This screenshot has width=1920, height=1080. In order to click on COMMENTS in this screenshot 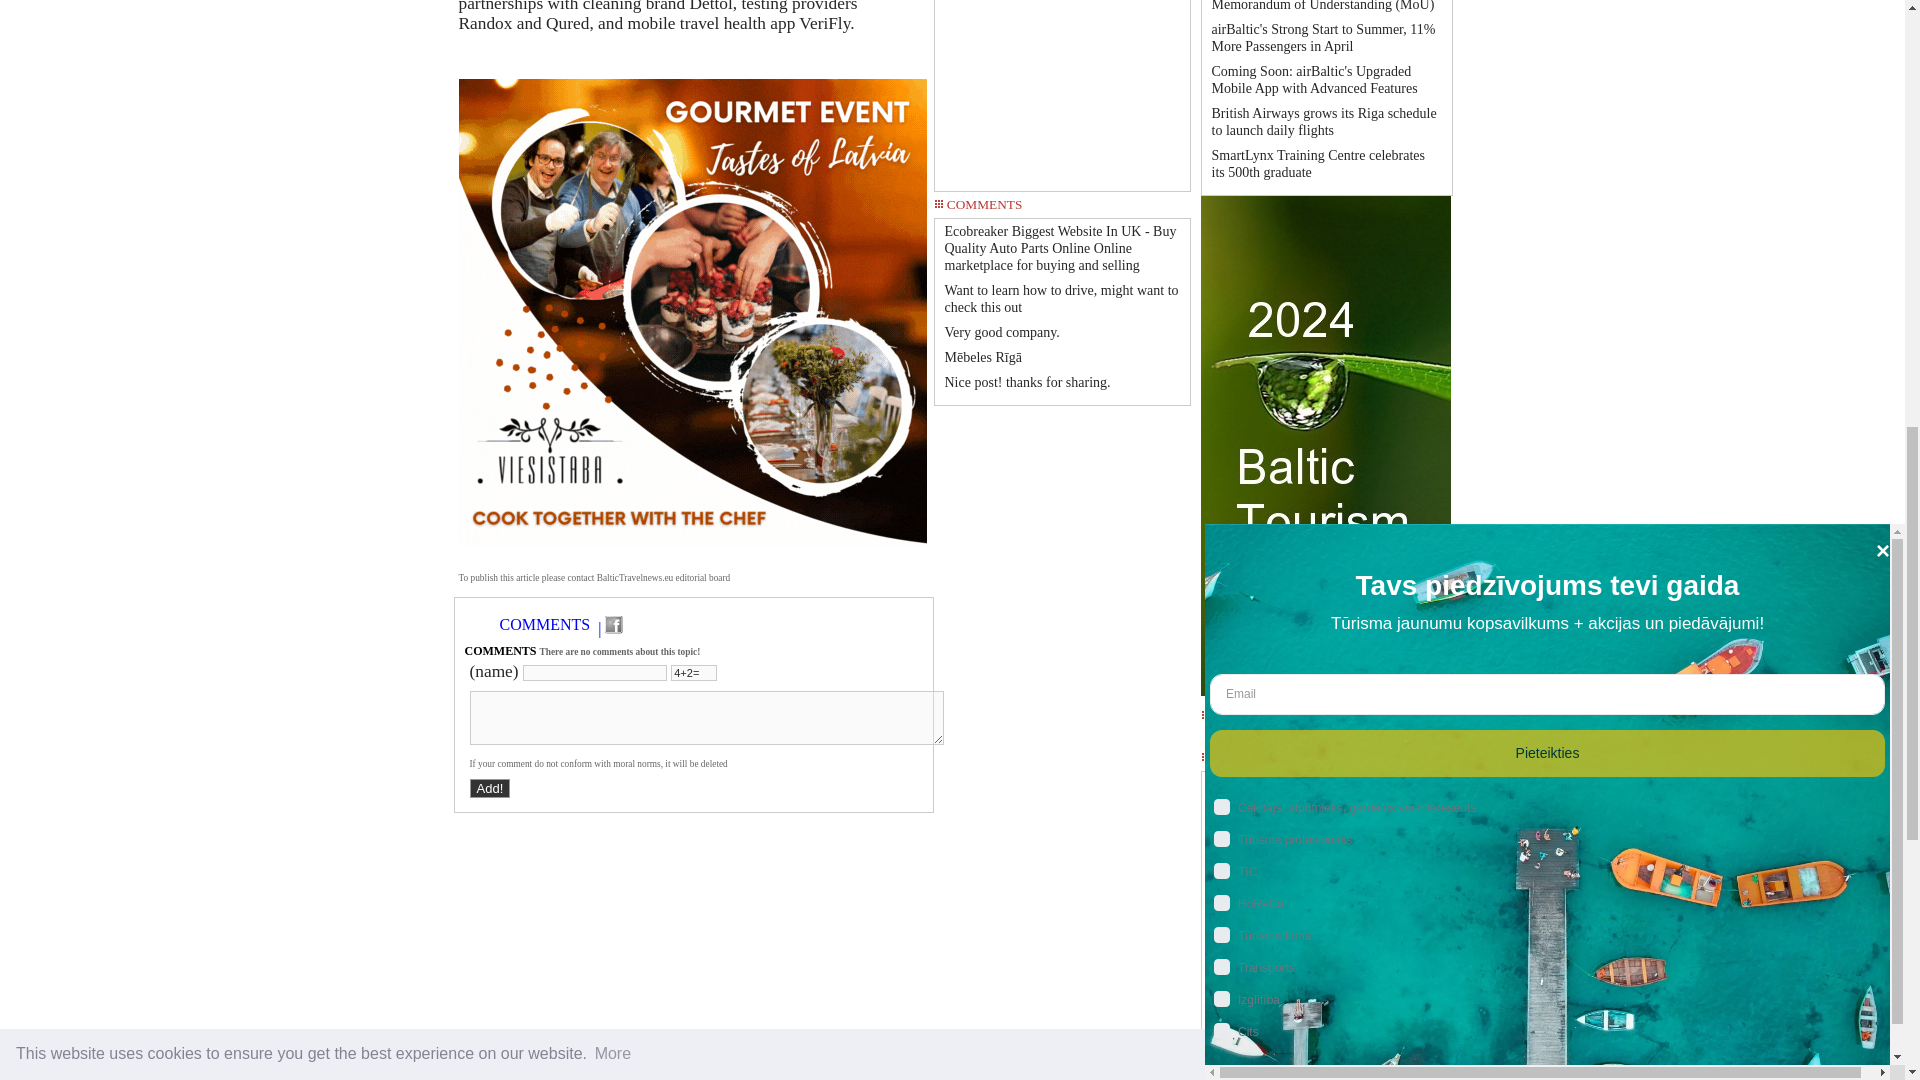, I will do `click(545, 624)`.